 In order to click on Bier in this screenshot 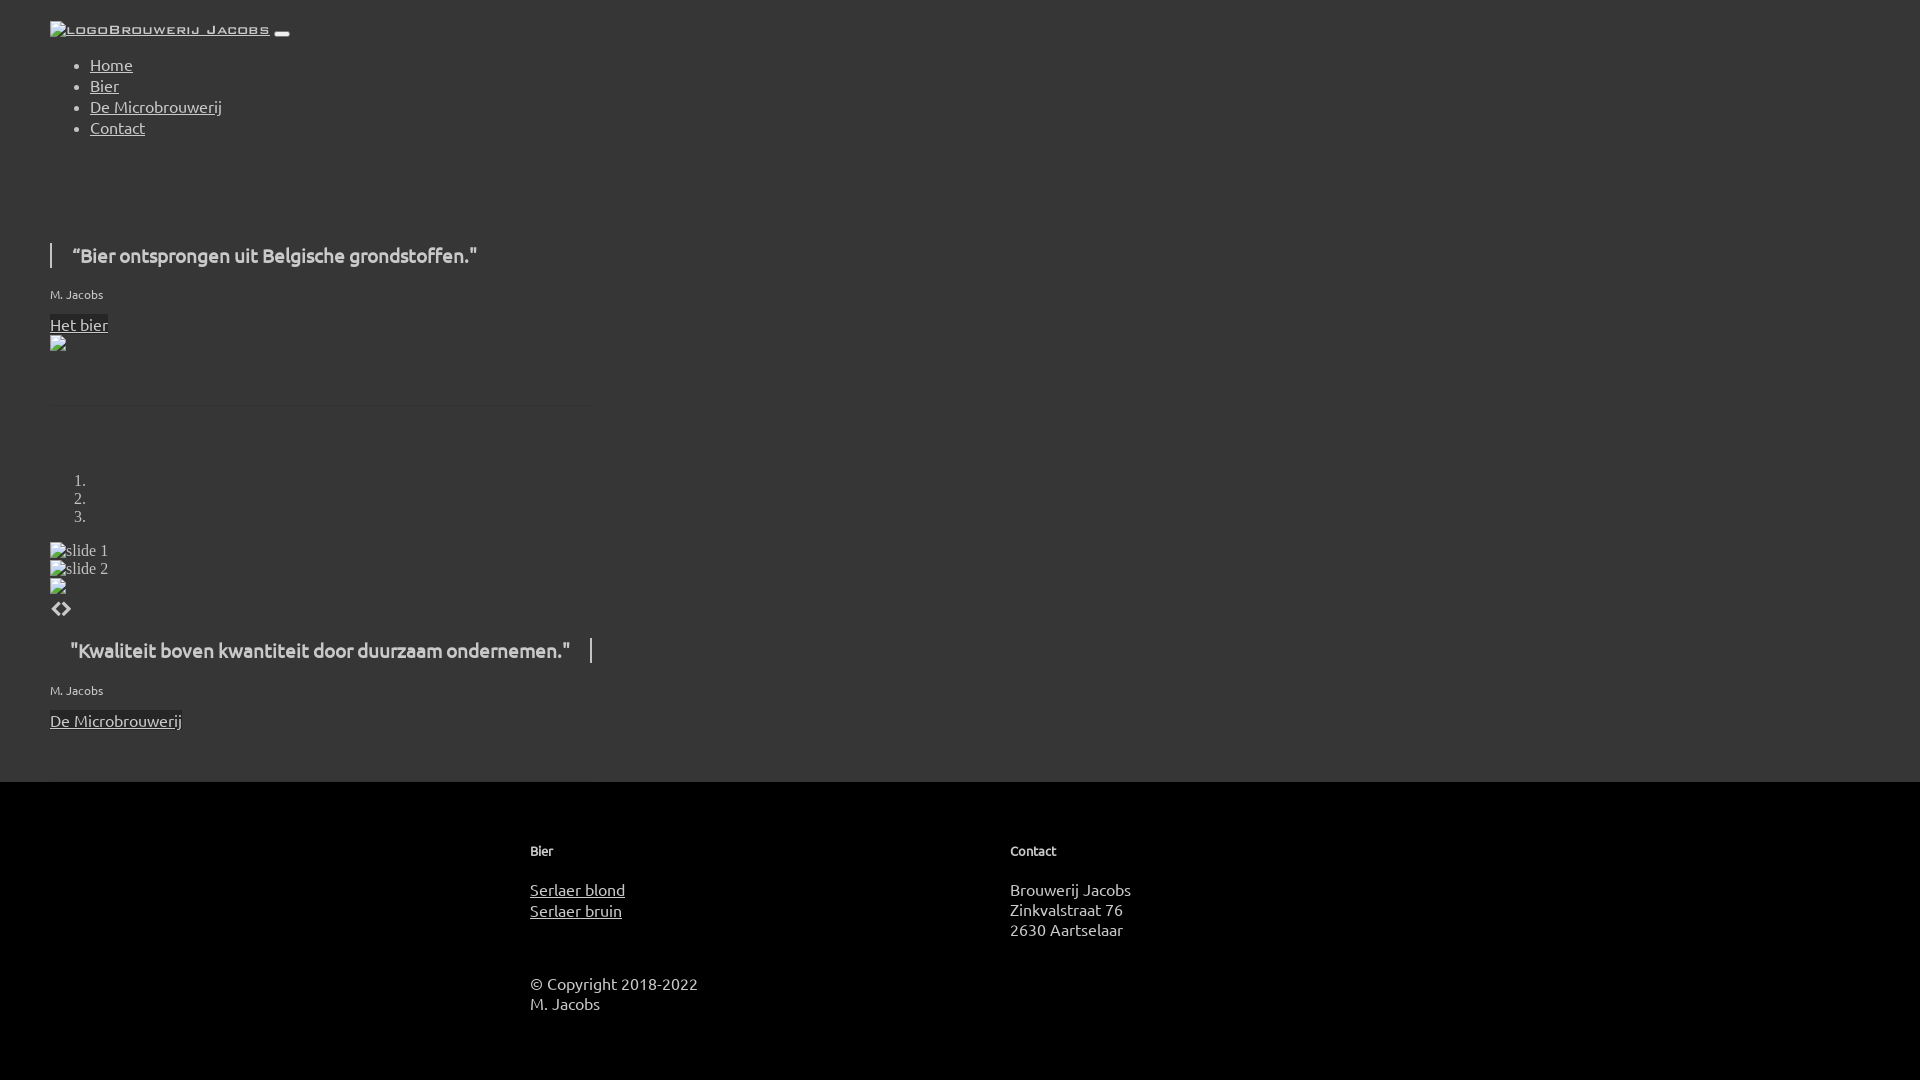, I will do `click(104, 85)`.